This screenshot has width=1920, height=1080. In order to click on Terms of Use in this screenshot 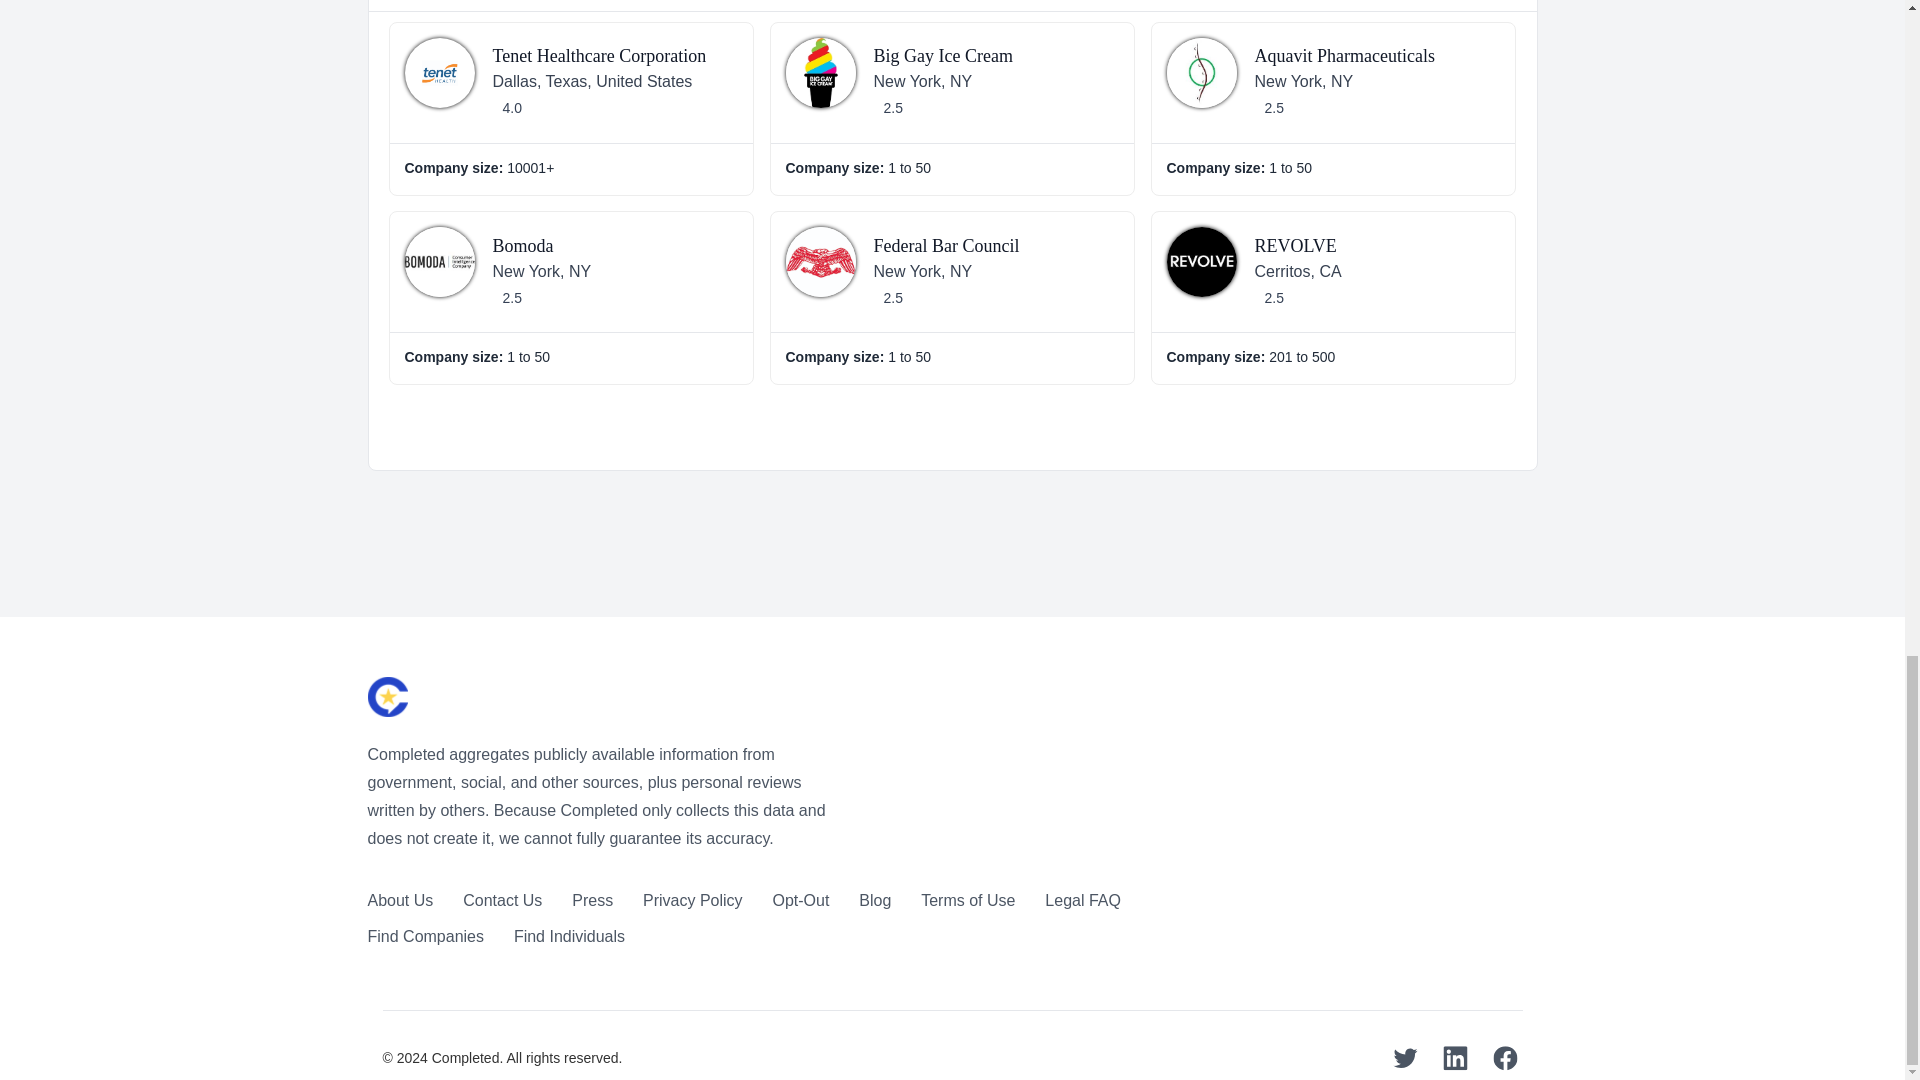, I will do `click(968, 900)`.